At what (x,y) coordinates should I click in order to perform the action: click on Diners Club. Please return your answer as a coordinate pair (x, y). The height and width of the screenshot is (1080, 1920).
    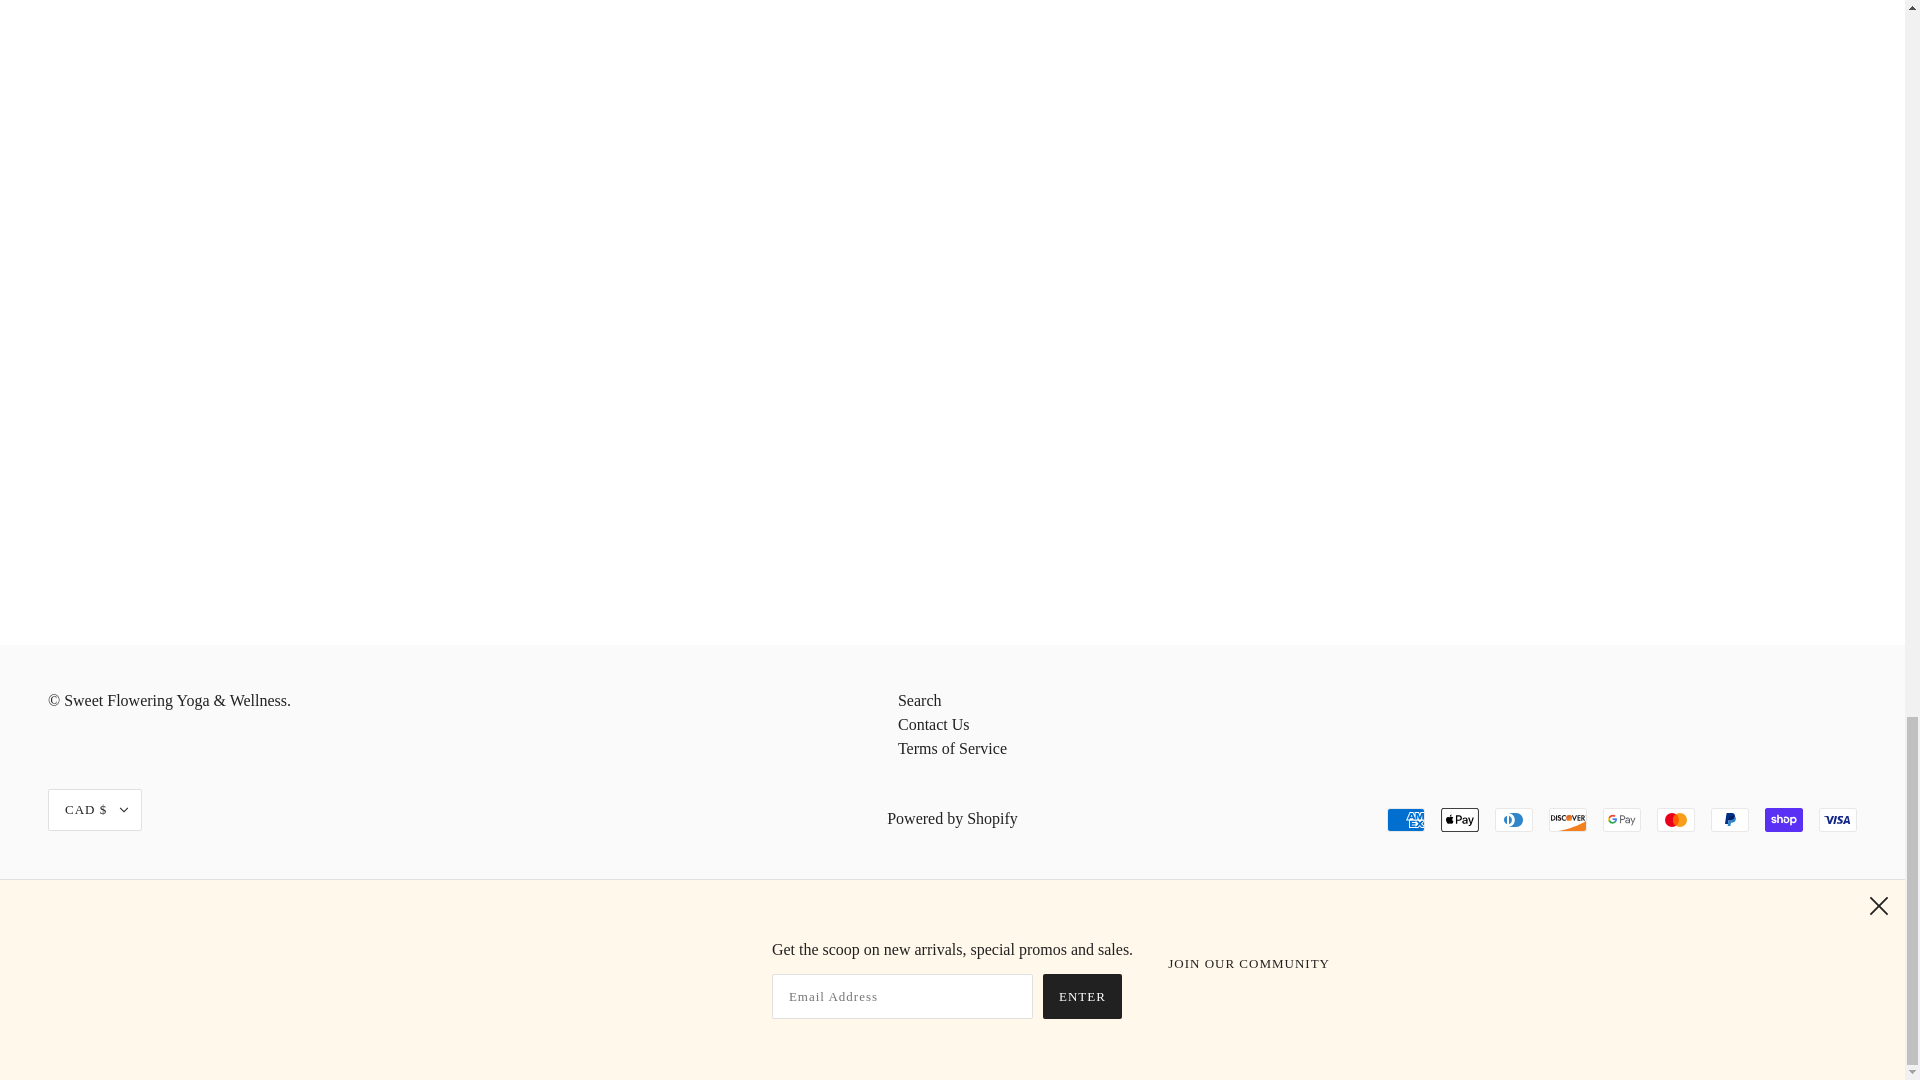
    Looking at the image, I should click on (1514, 819).